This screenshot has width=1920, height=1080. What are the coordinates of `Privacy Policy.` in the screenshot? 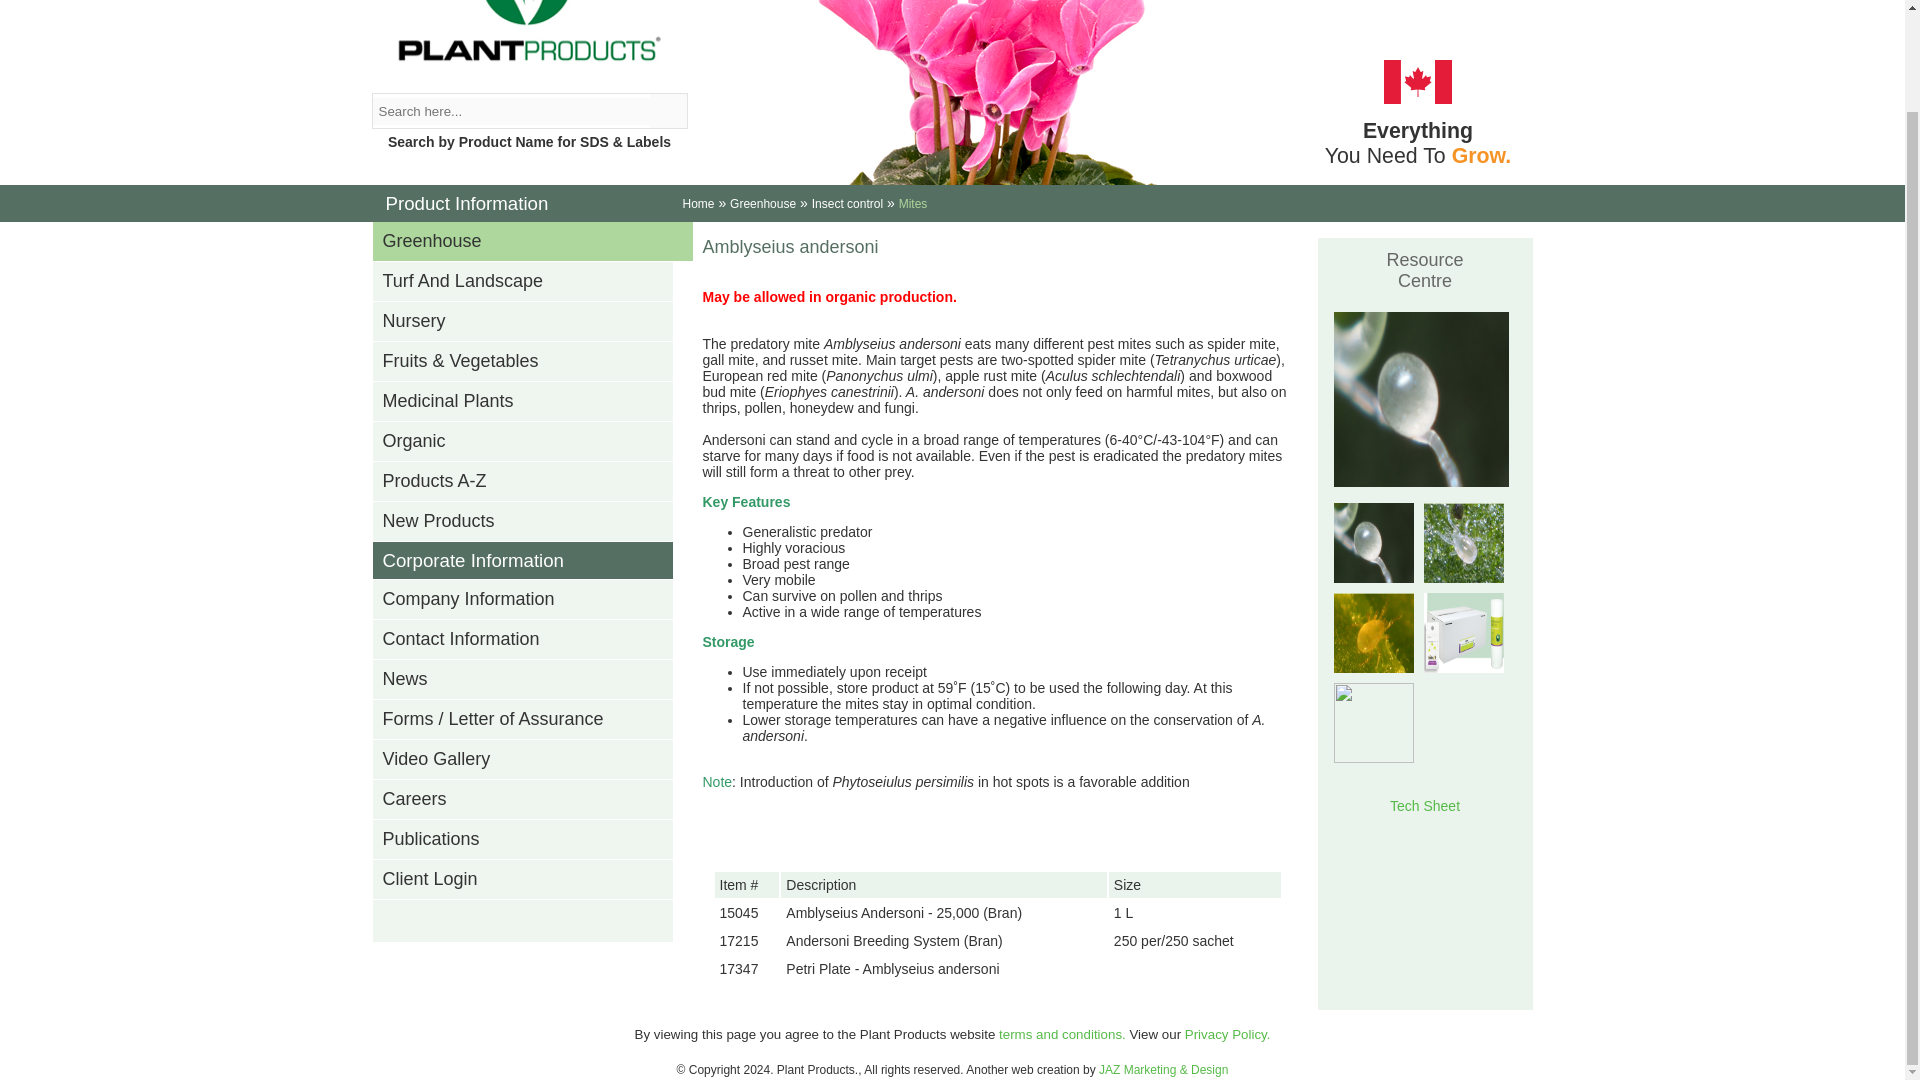 It's located at (1228, 1034).